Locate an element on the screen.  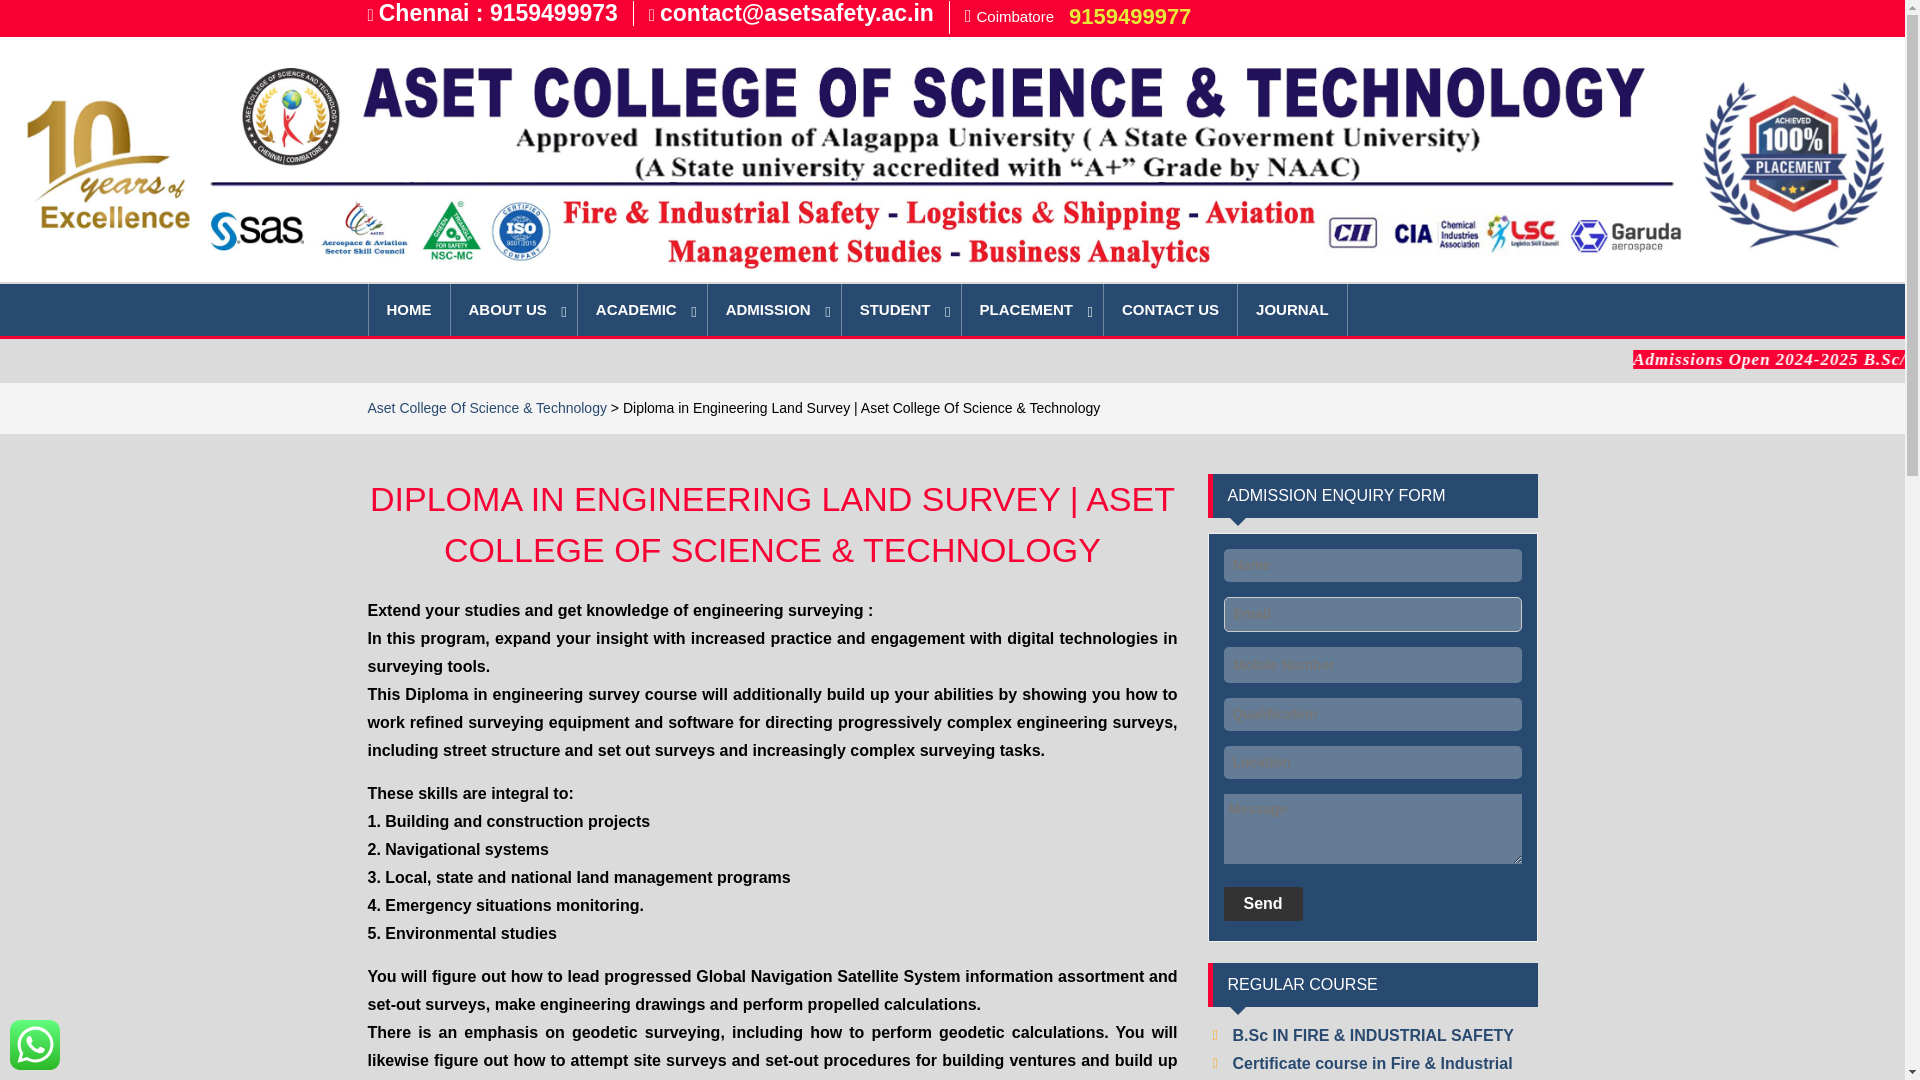
9159499977 is located at coordinates (1130, 16).